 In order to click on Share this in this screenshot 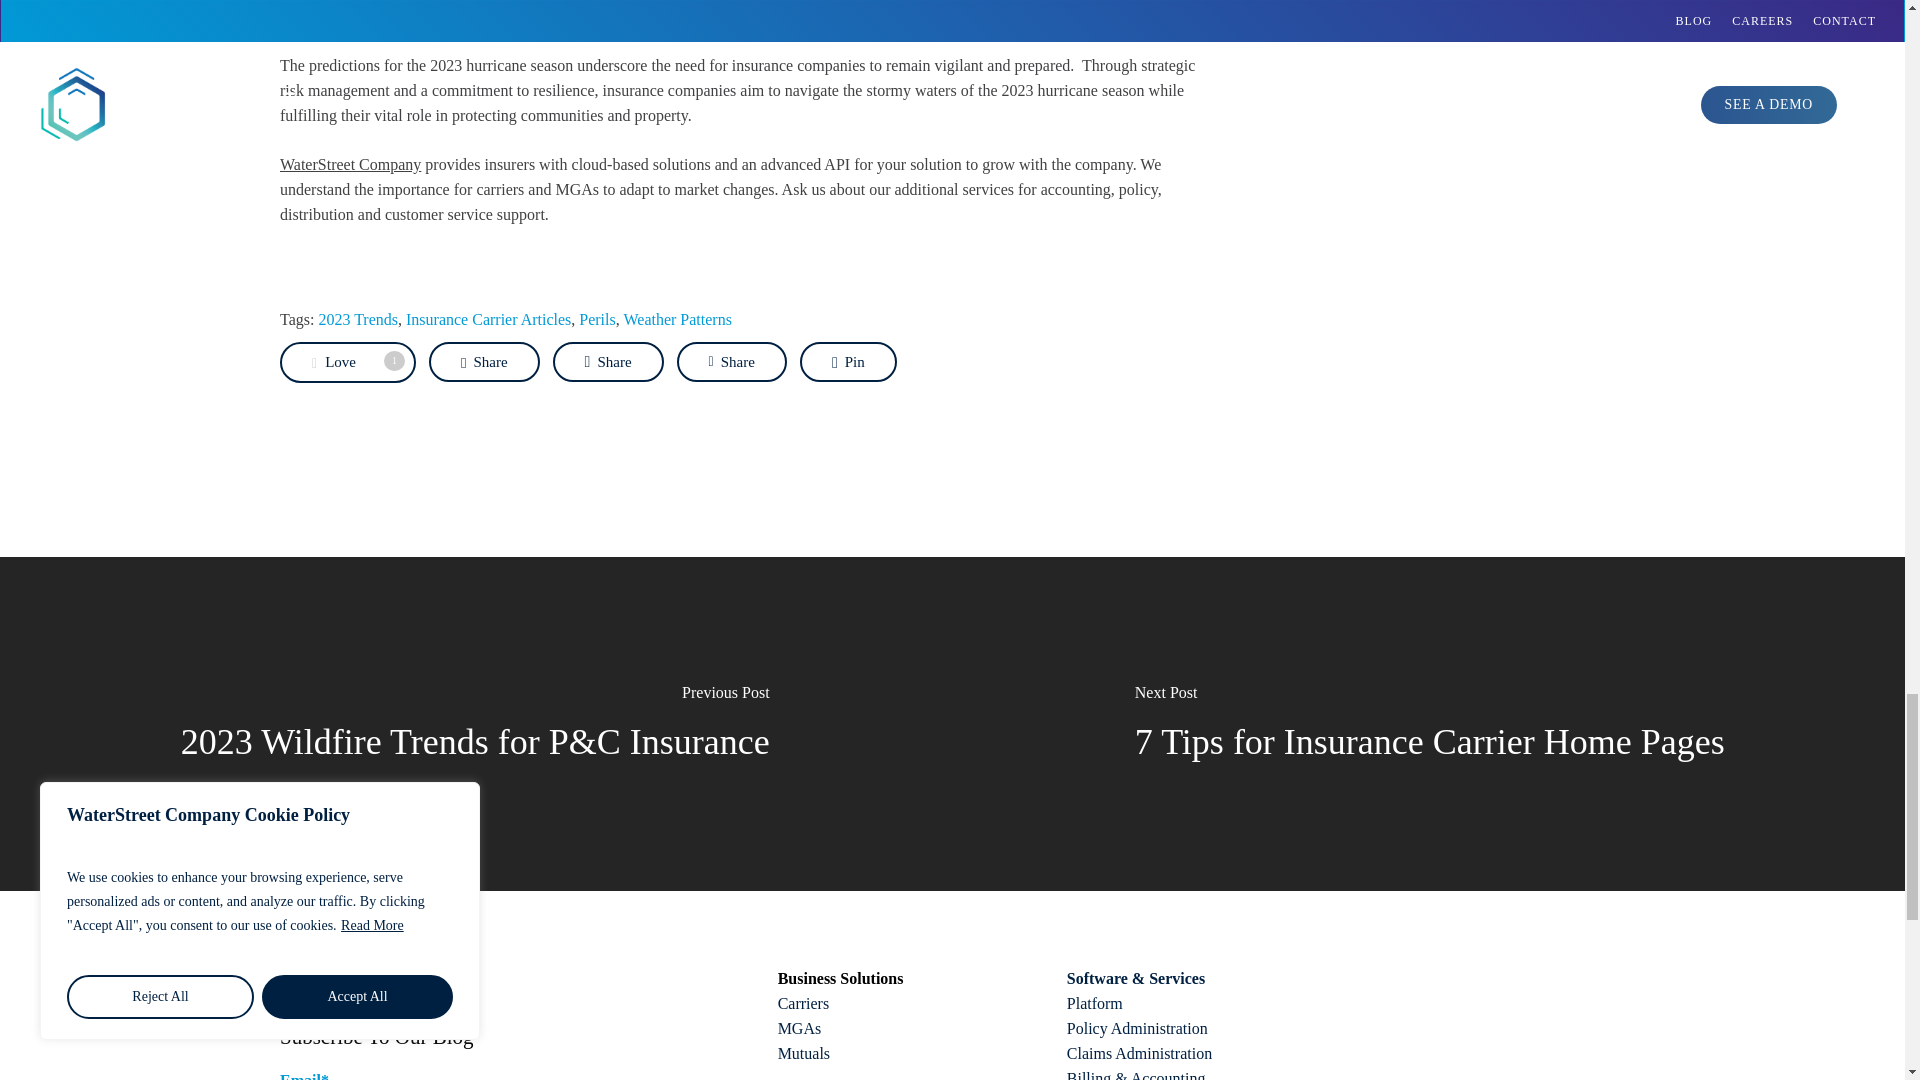, I will do `click(484, 362)`.